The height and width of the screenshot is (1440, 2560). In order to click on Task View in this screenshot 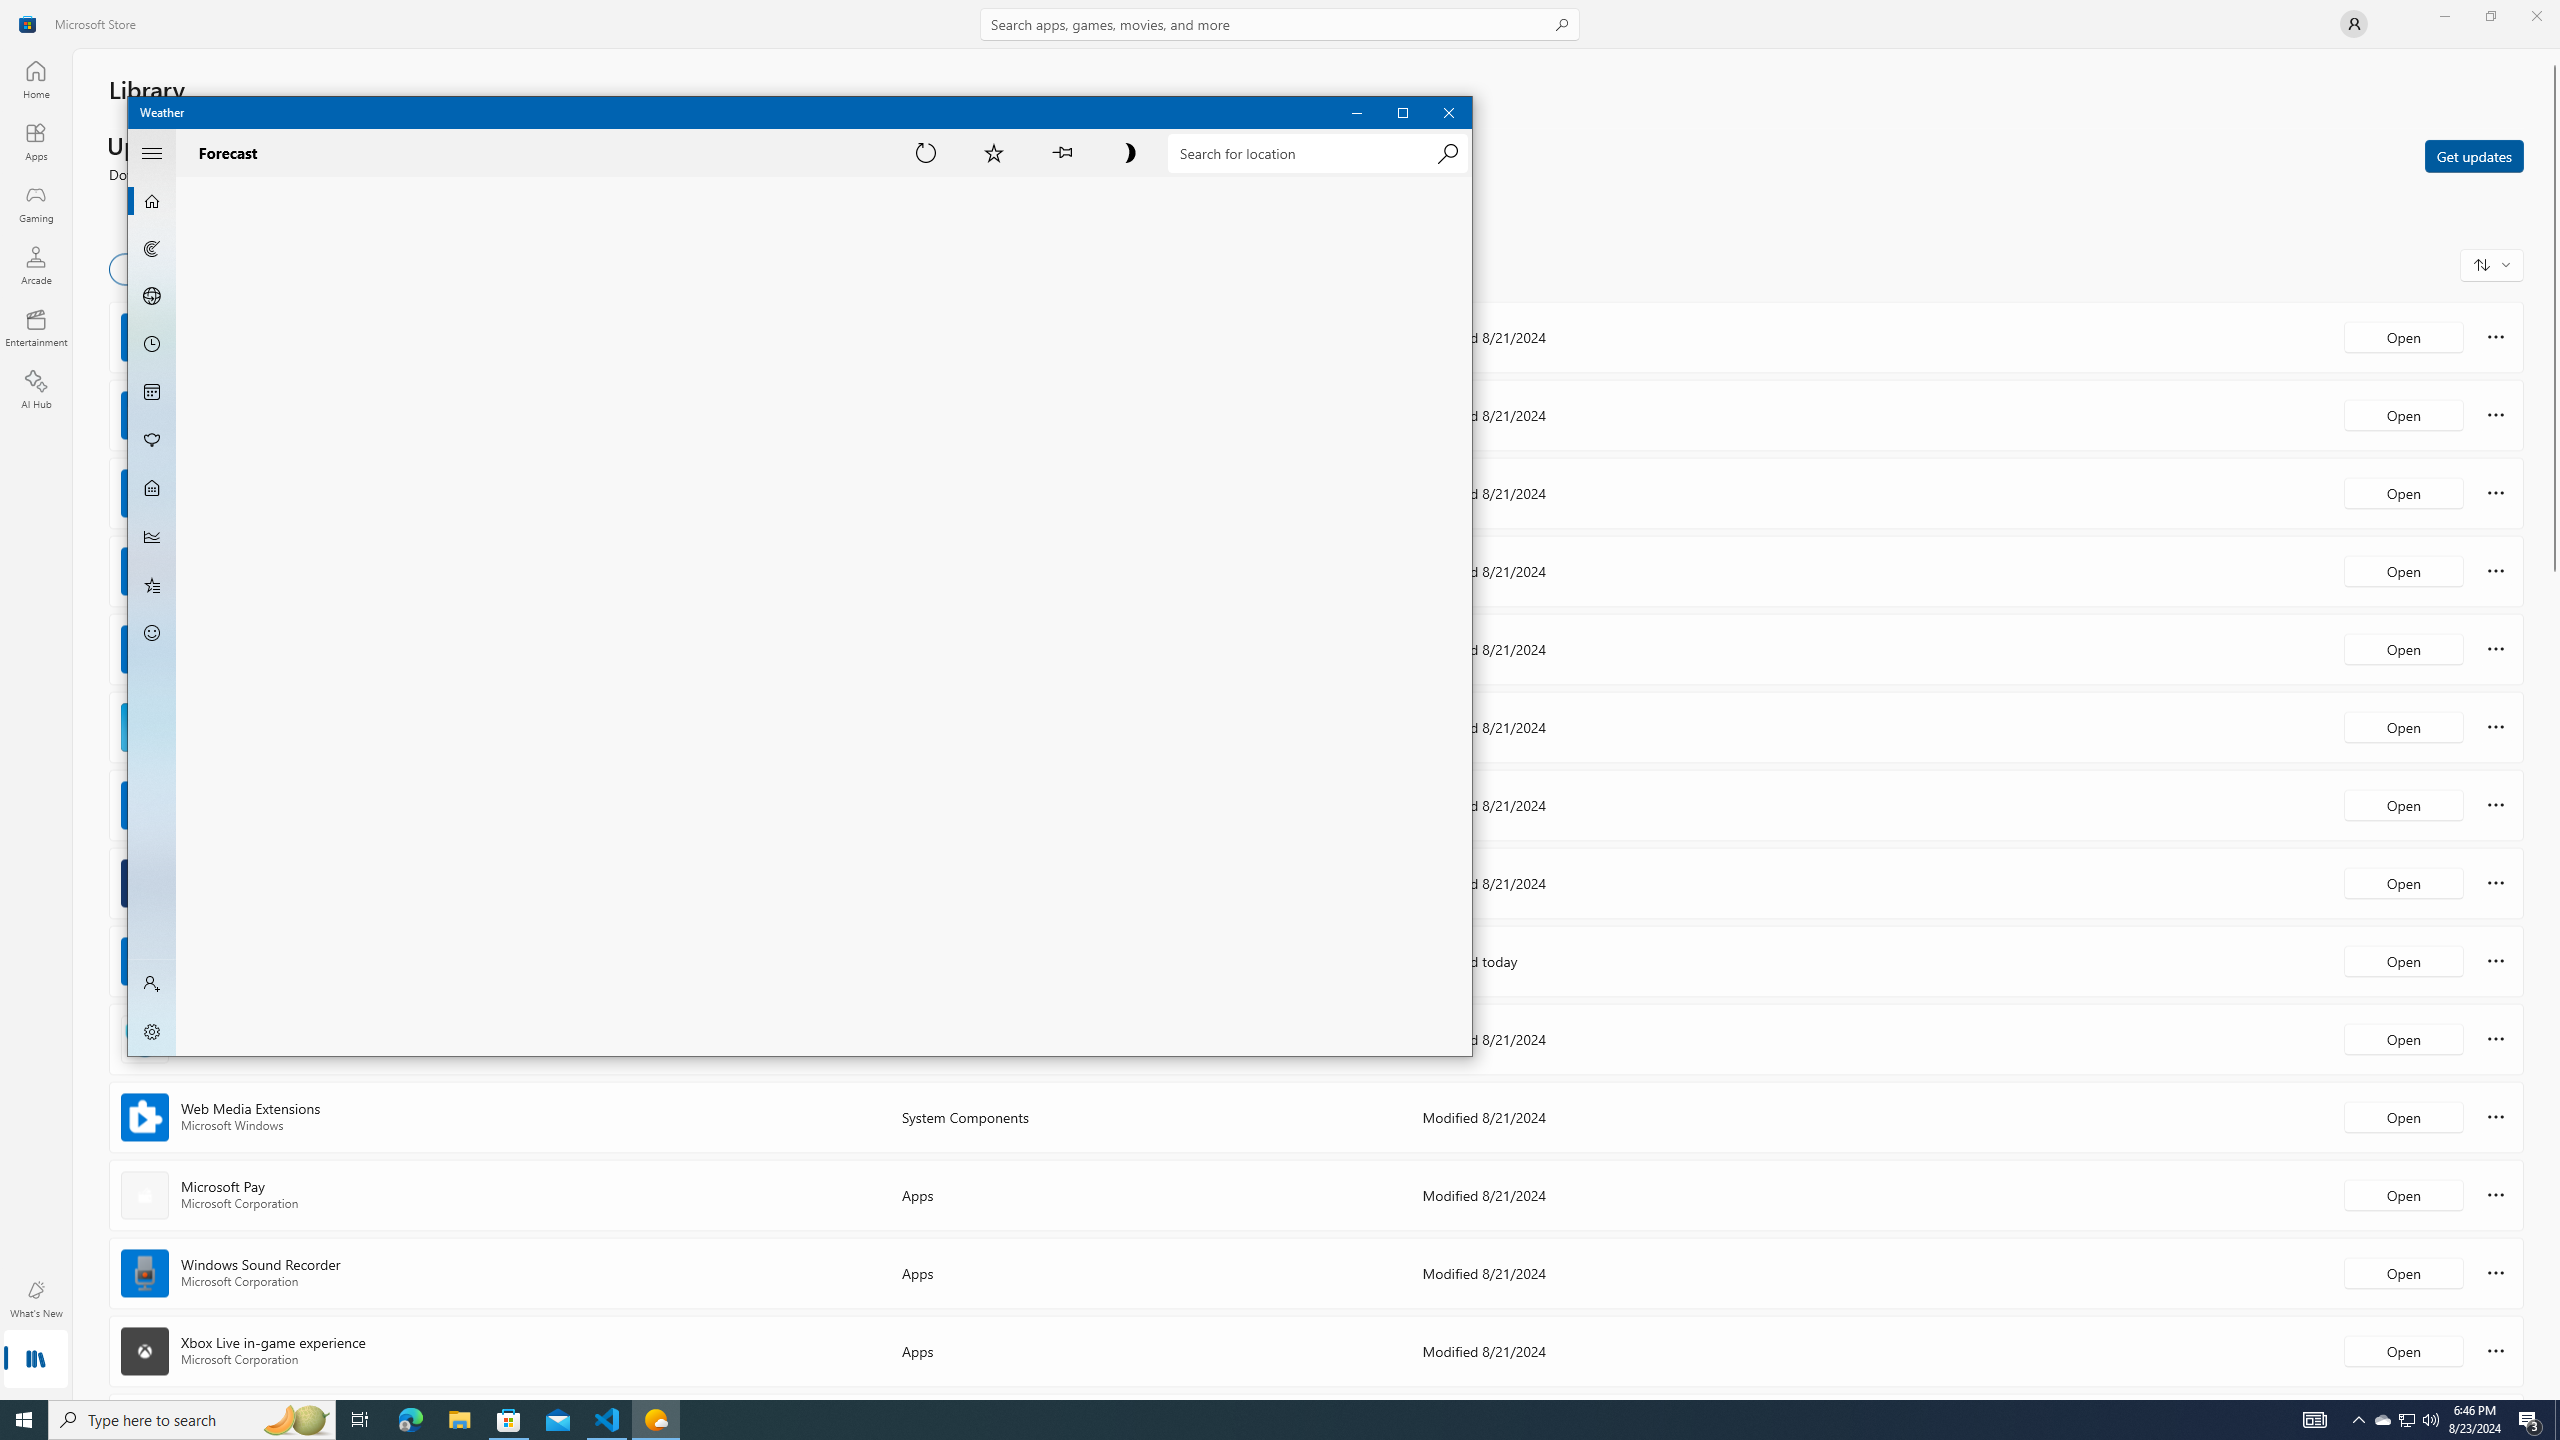, I will do `click(360, 1420)`.